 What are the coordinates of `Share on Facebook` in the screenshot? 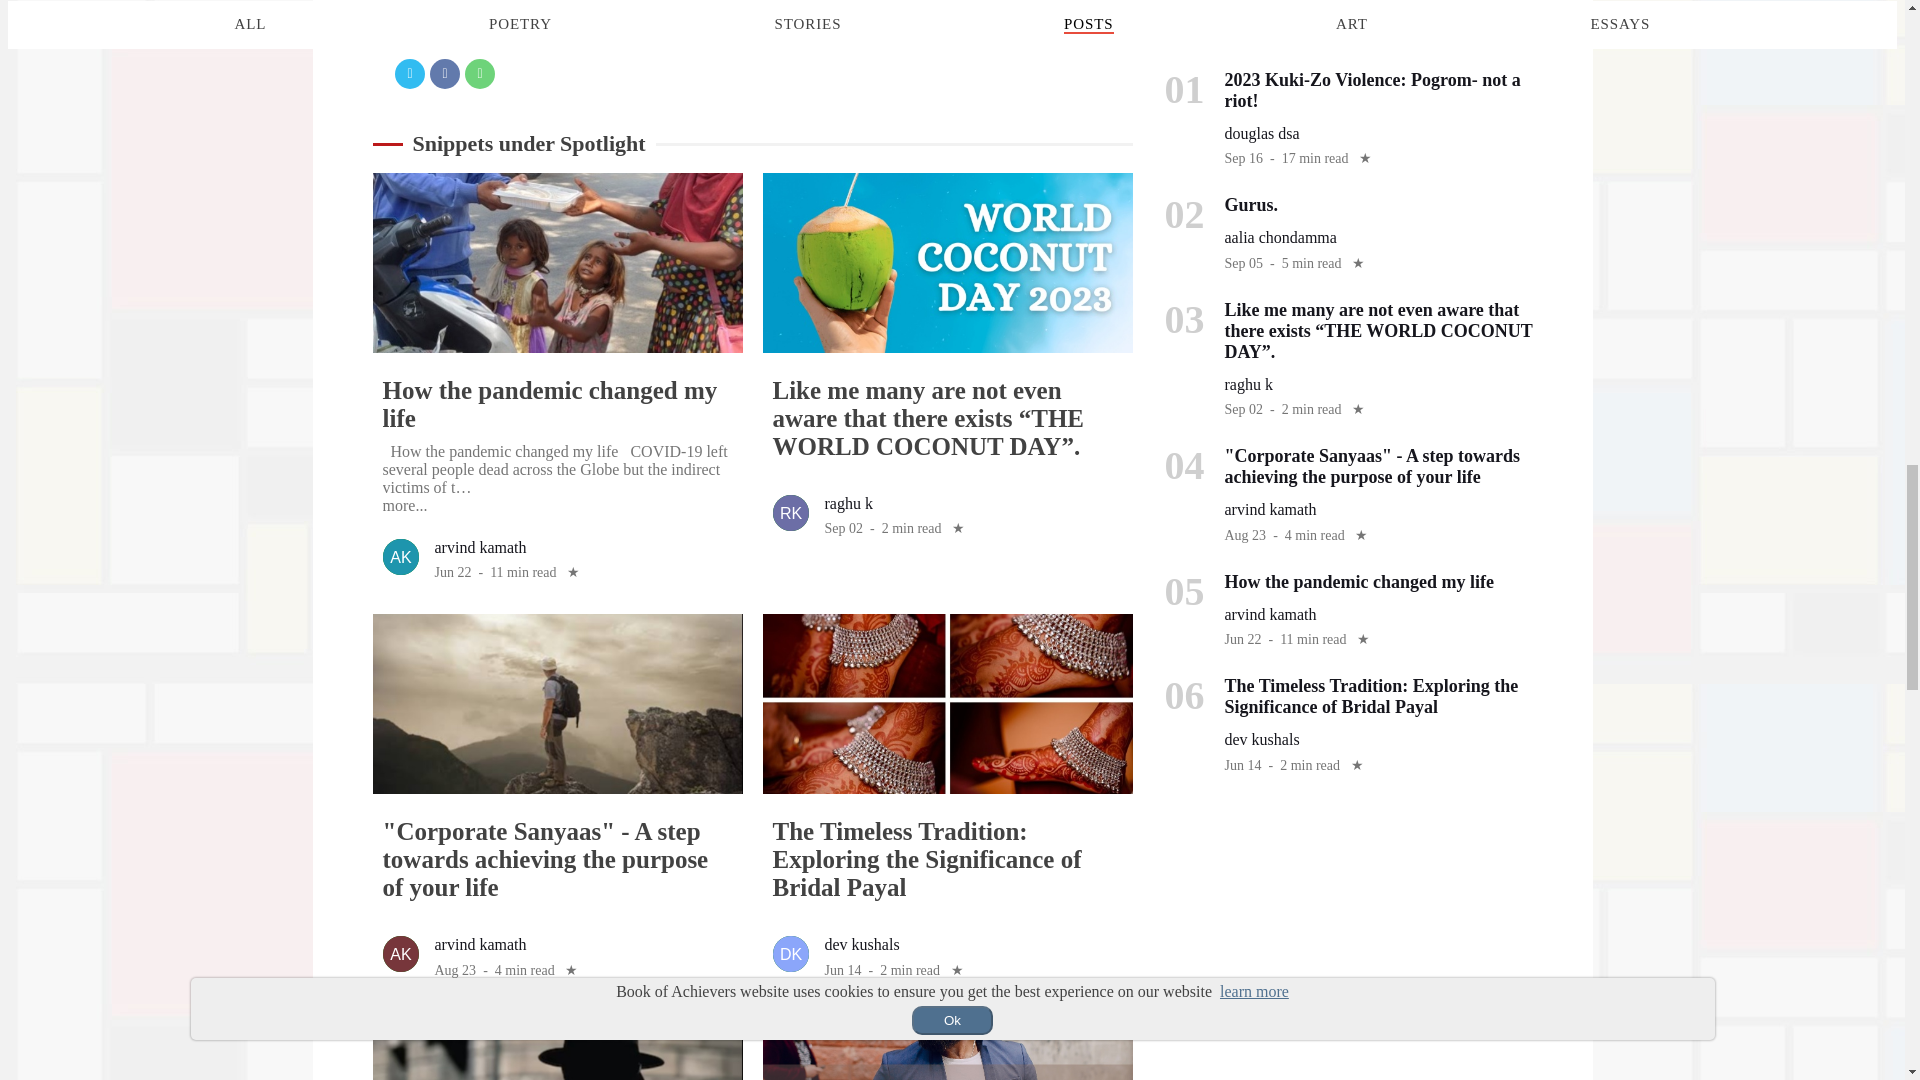 It's located at (445, 74).